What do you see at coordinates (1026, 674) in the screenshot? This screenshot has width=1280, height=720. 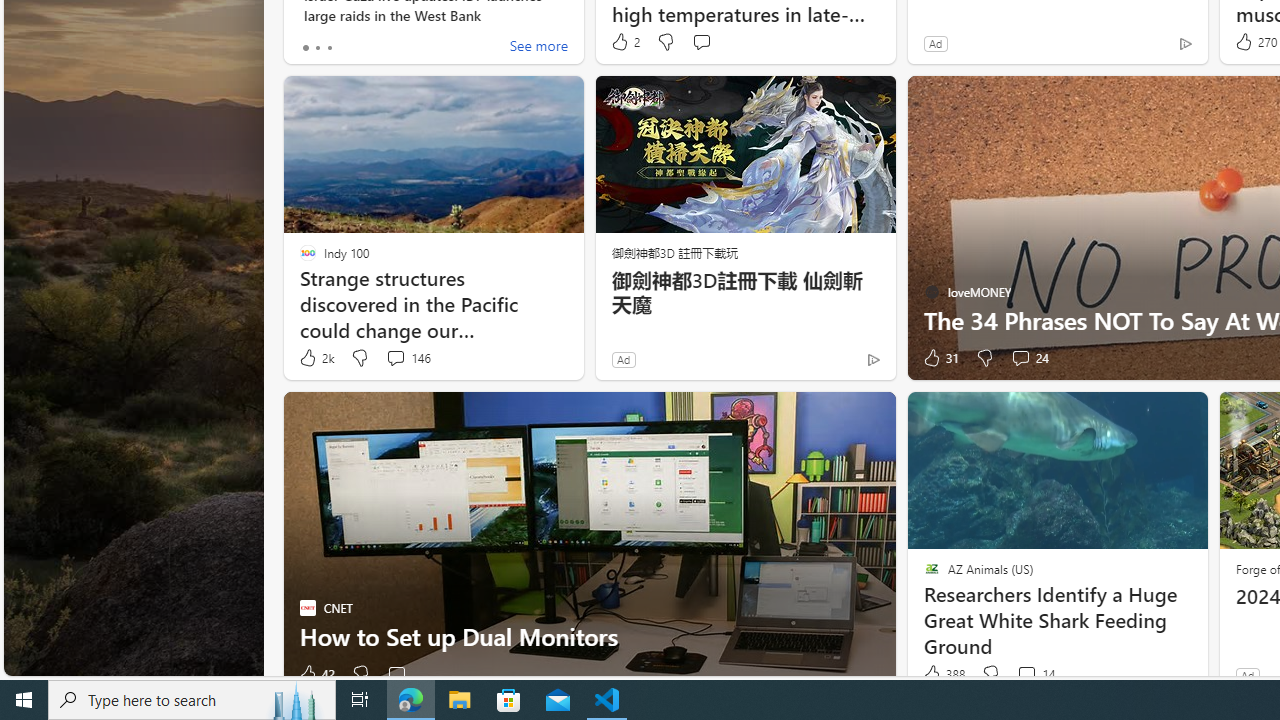 I see `View comments 14 Comment` at bounding box center [1026, 674].